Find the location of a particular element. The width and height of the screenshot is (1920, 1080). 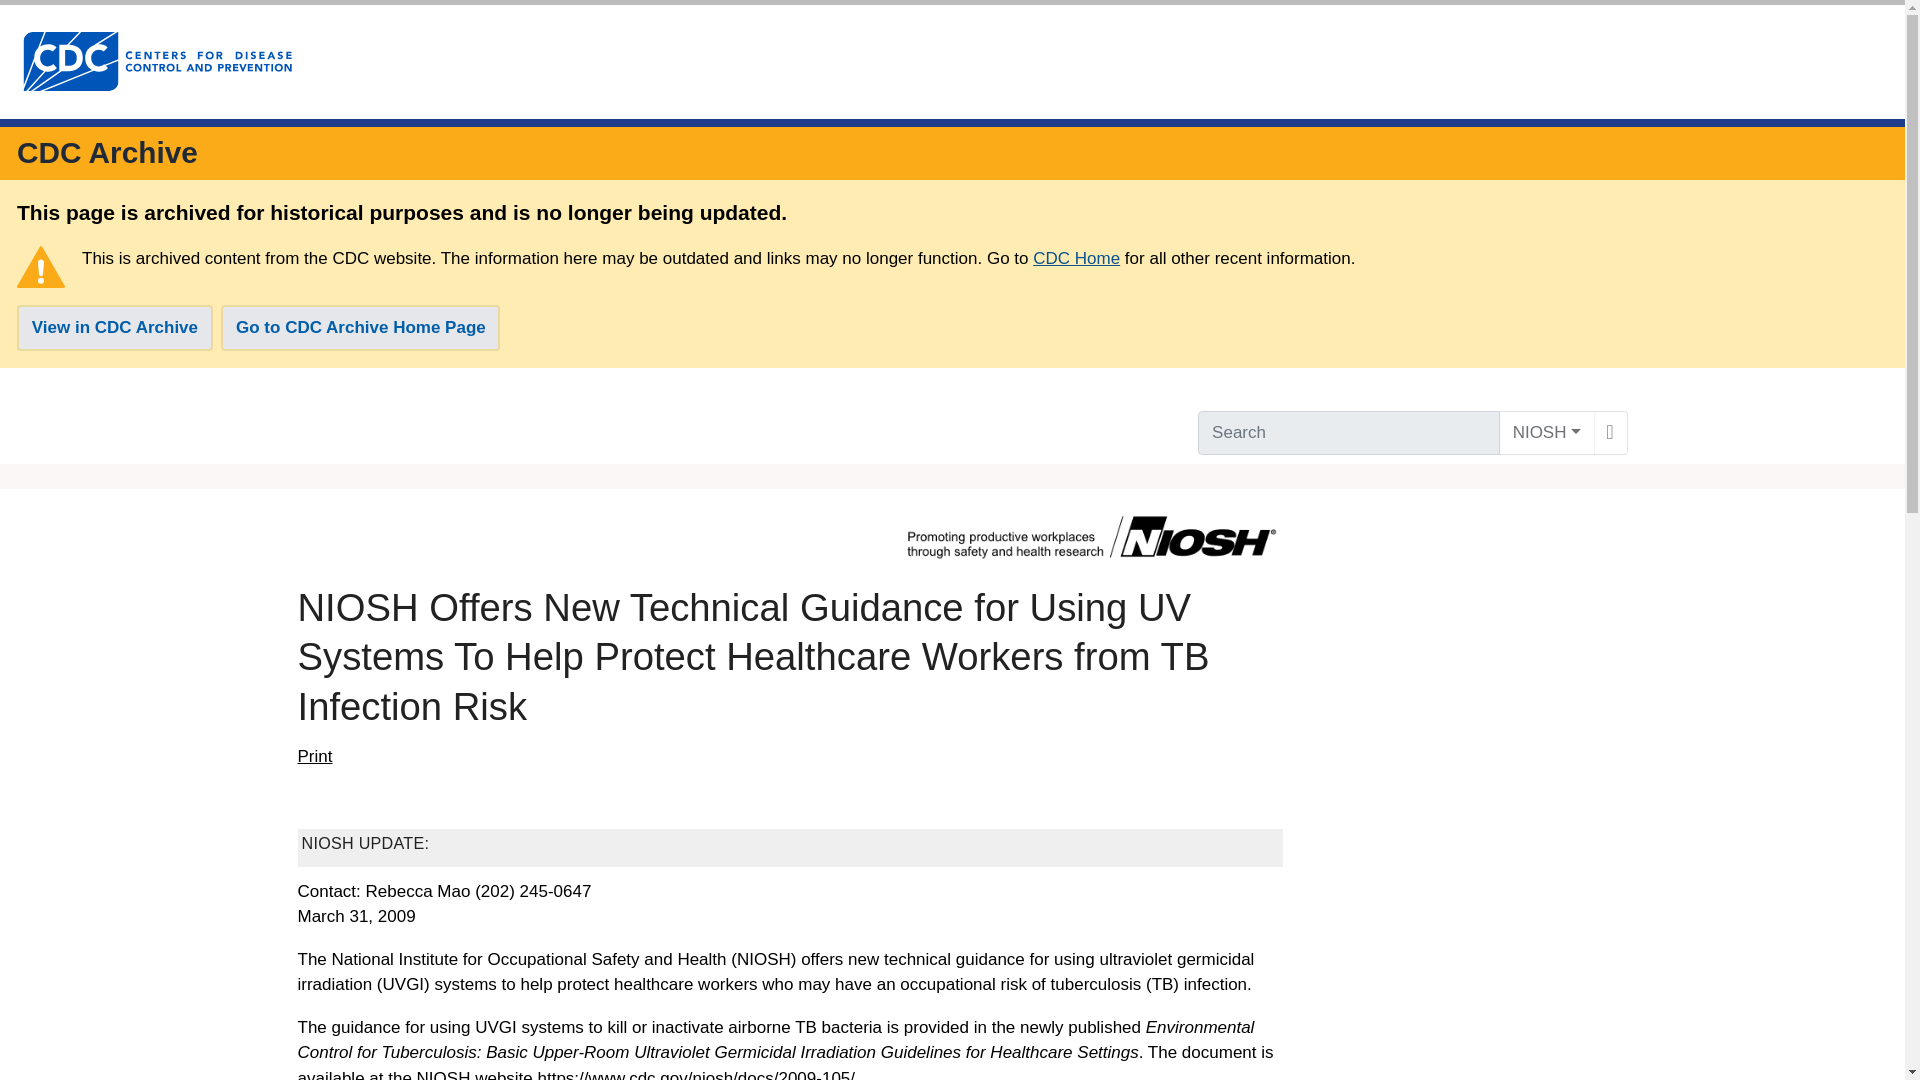

Print is located at coordinates (314, 757).